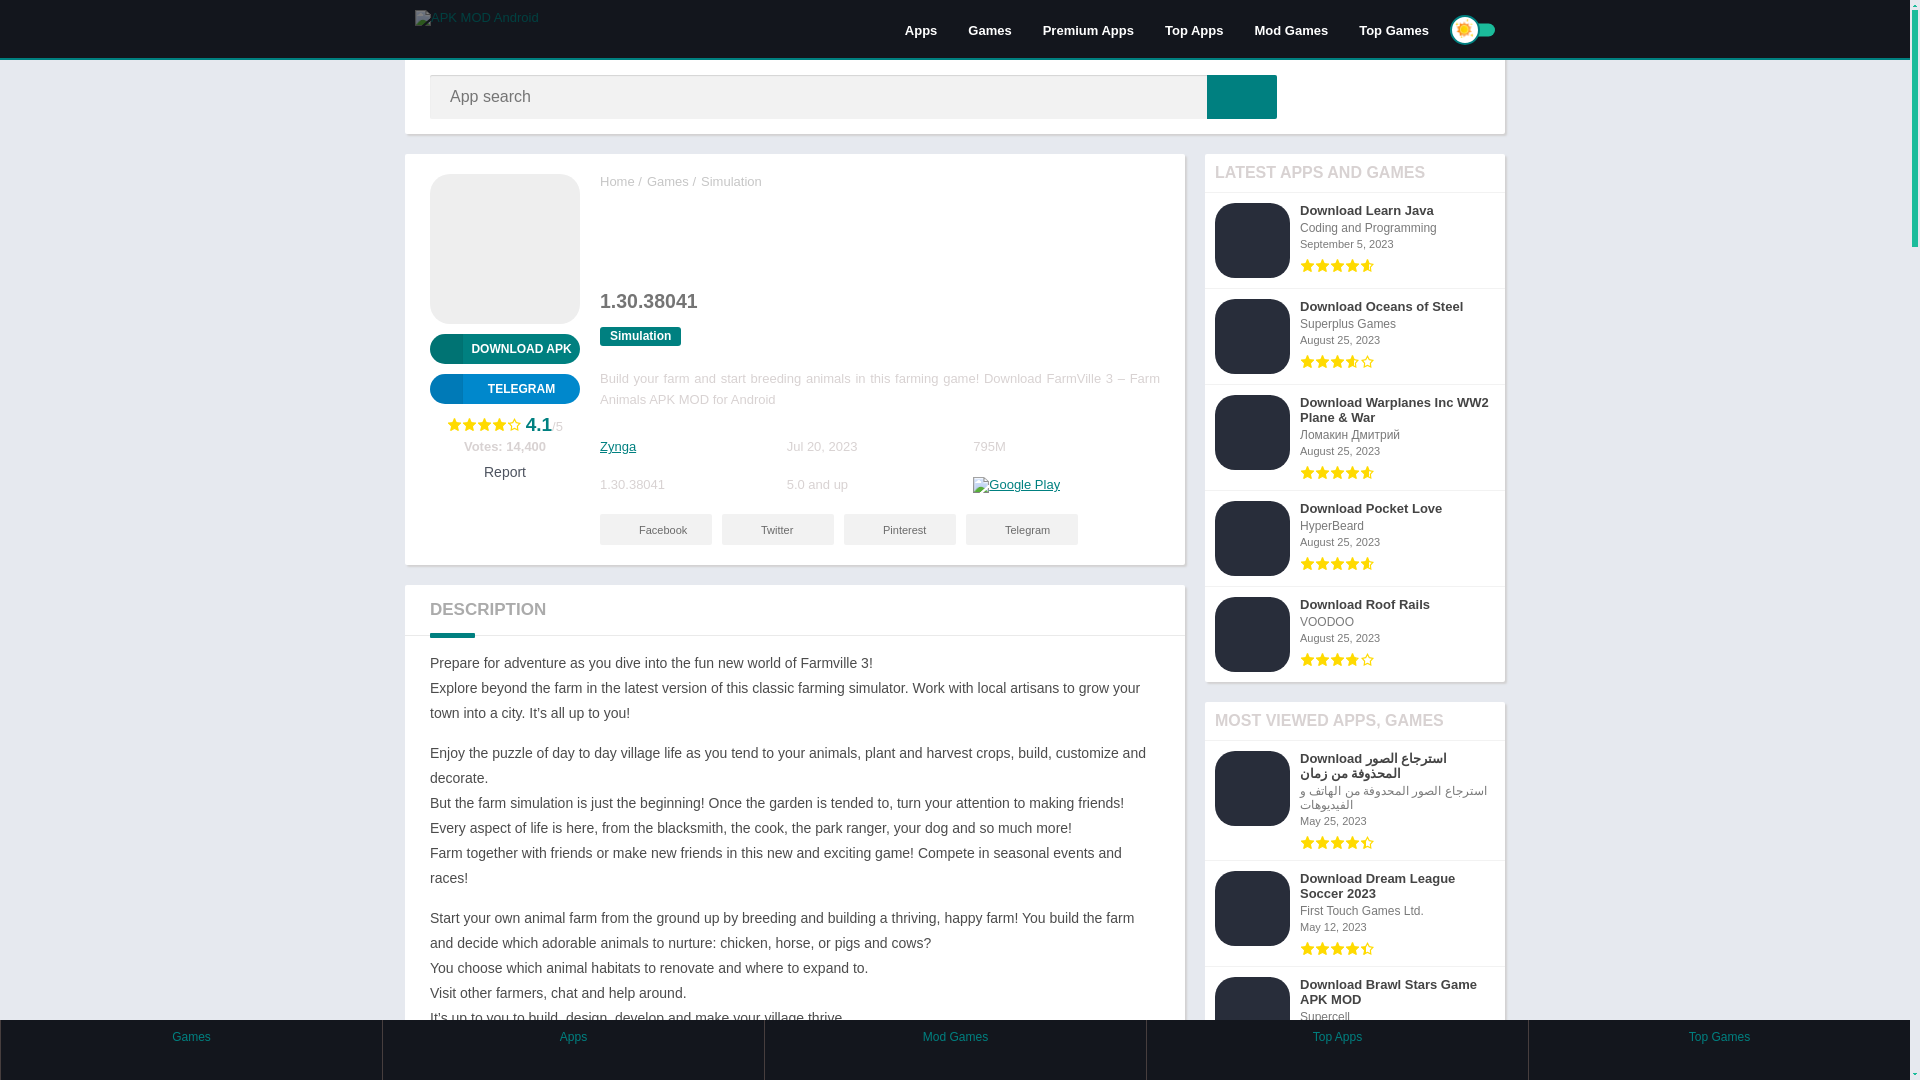 The width and height of the screenshot is (1920, 1080). Describe the element at coordinates (1021, 530) in the screenshot. I see `Telegram` at that location.